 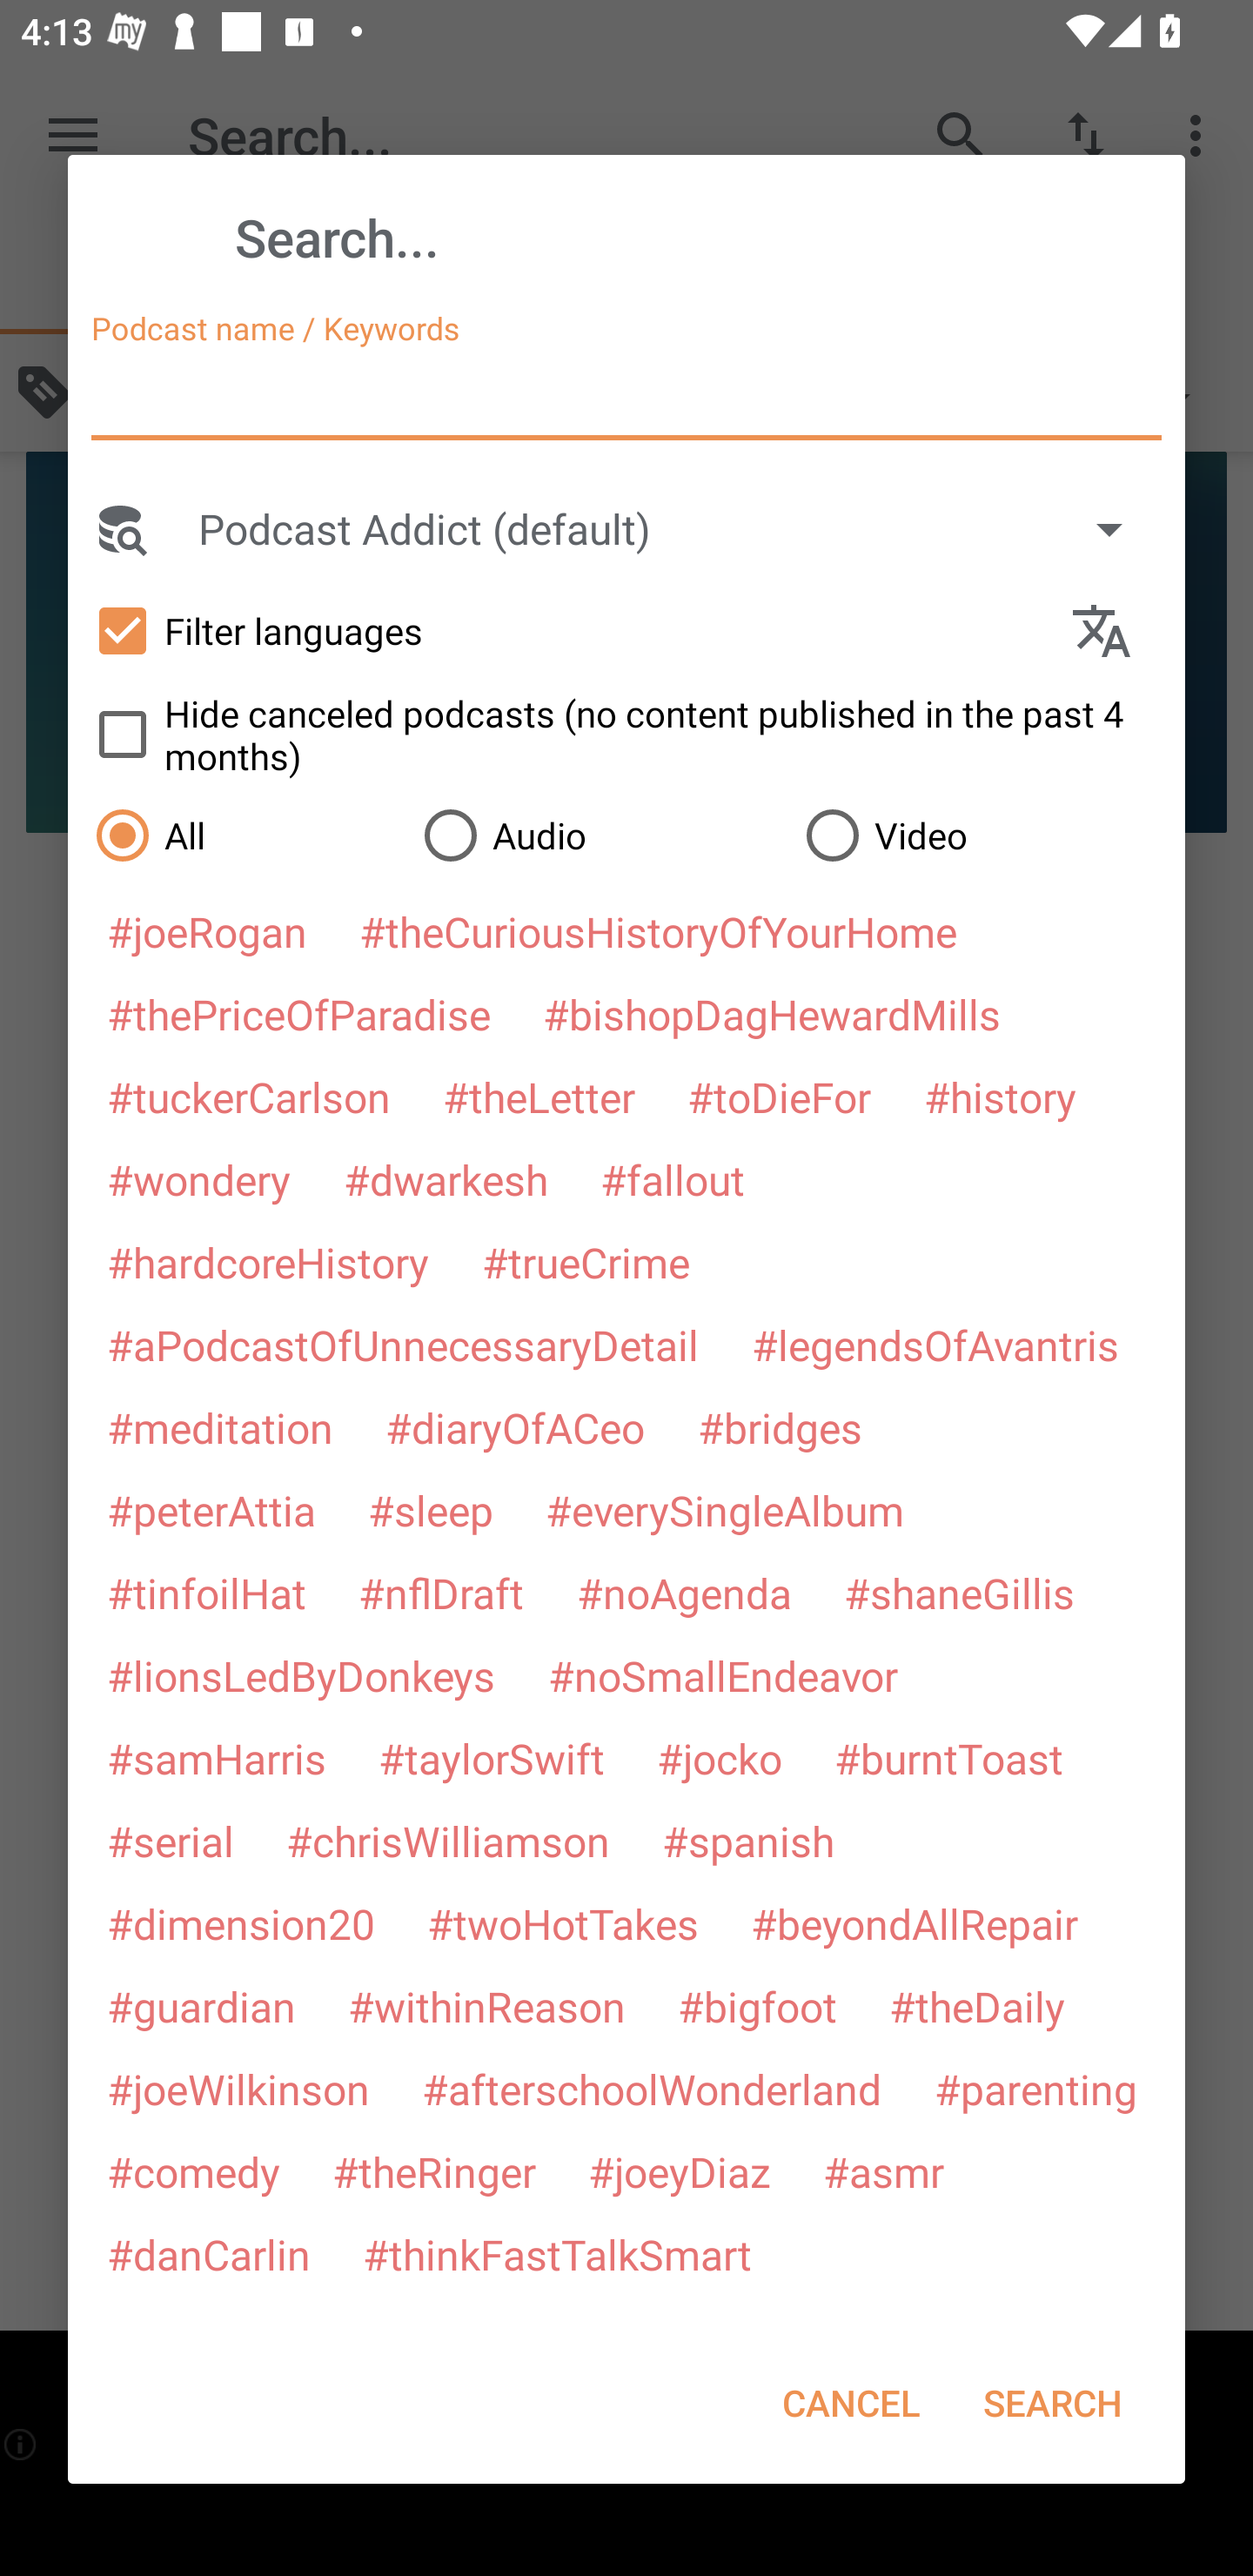 I want to click on #noAgenda, so click(x=684, y=1591).